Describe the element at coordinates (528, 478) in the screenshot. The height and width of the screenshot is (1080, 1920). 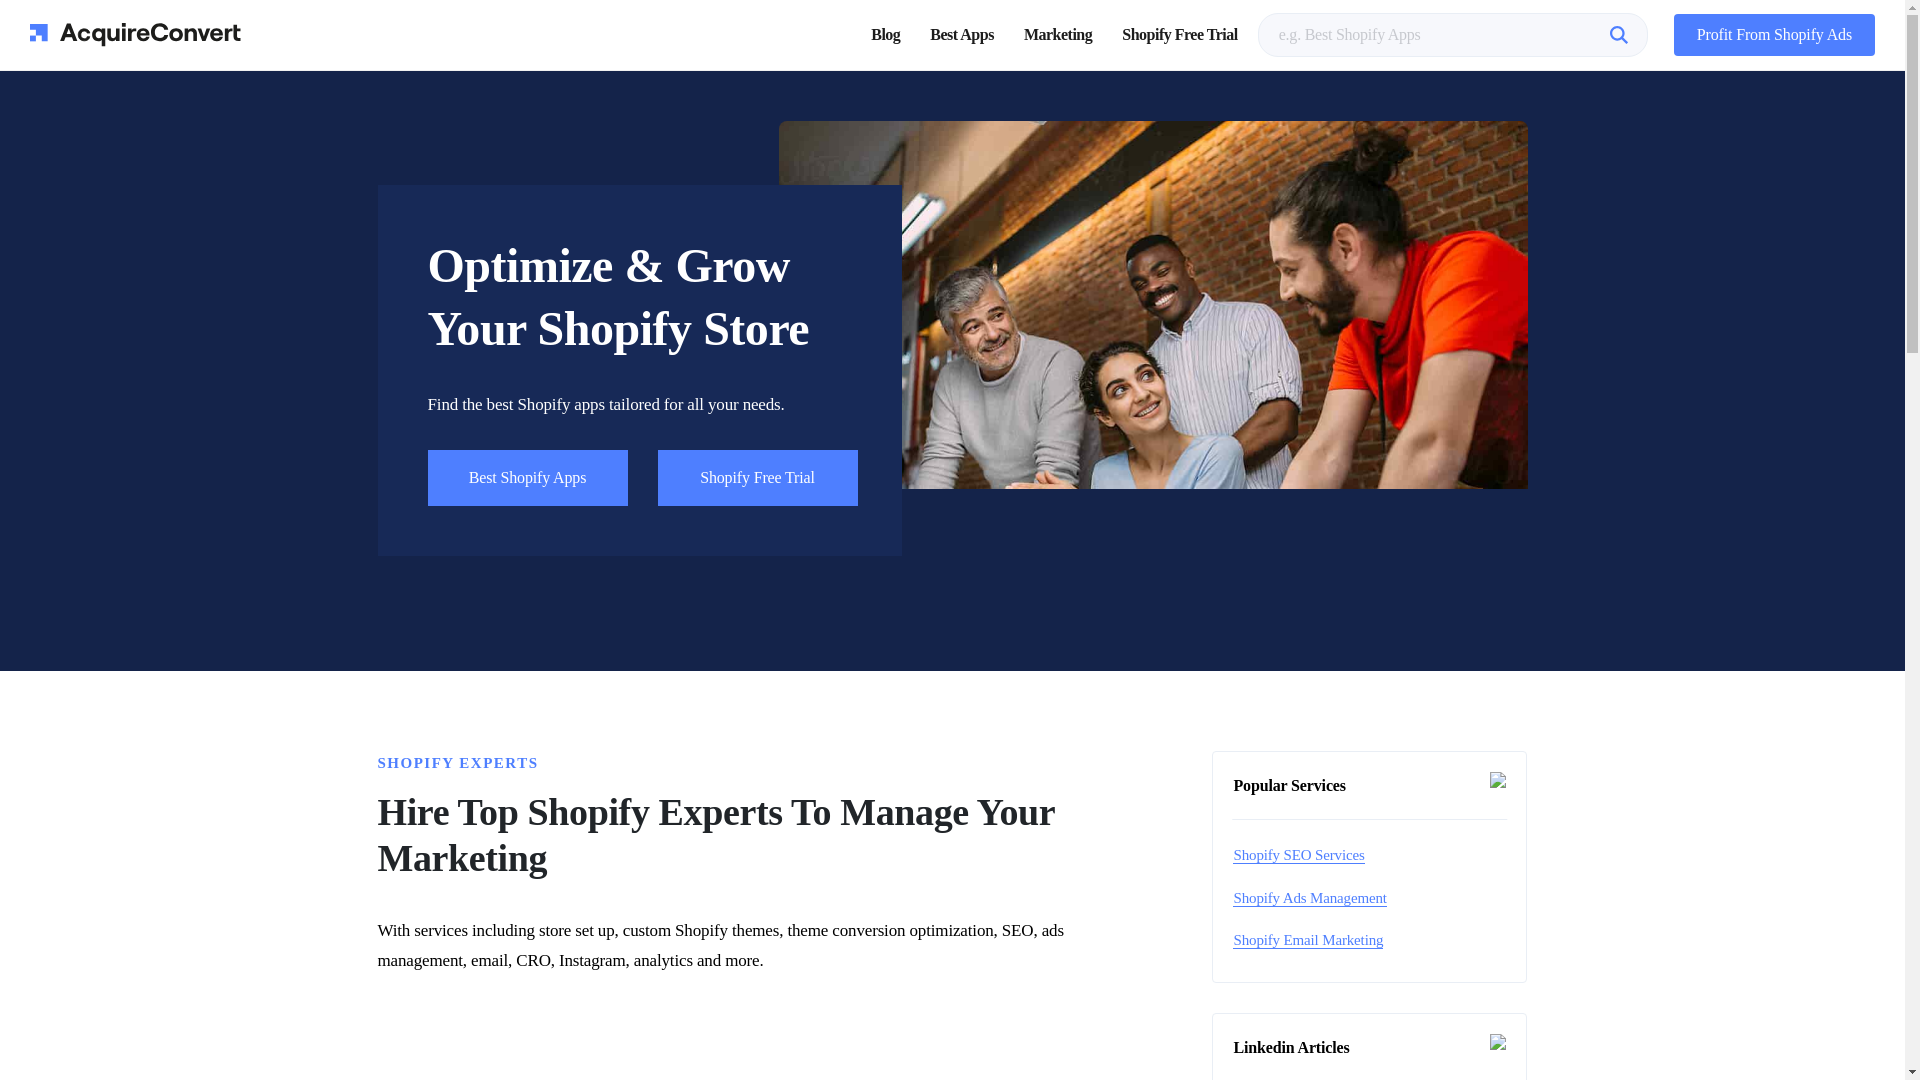
I see `Best Shopify Apps` at that location.